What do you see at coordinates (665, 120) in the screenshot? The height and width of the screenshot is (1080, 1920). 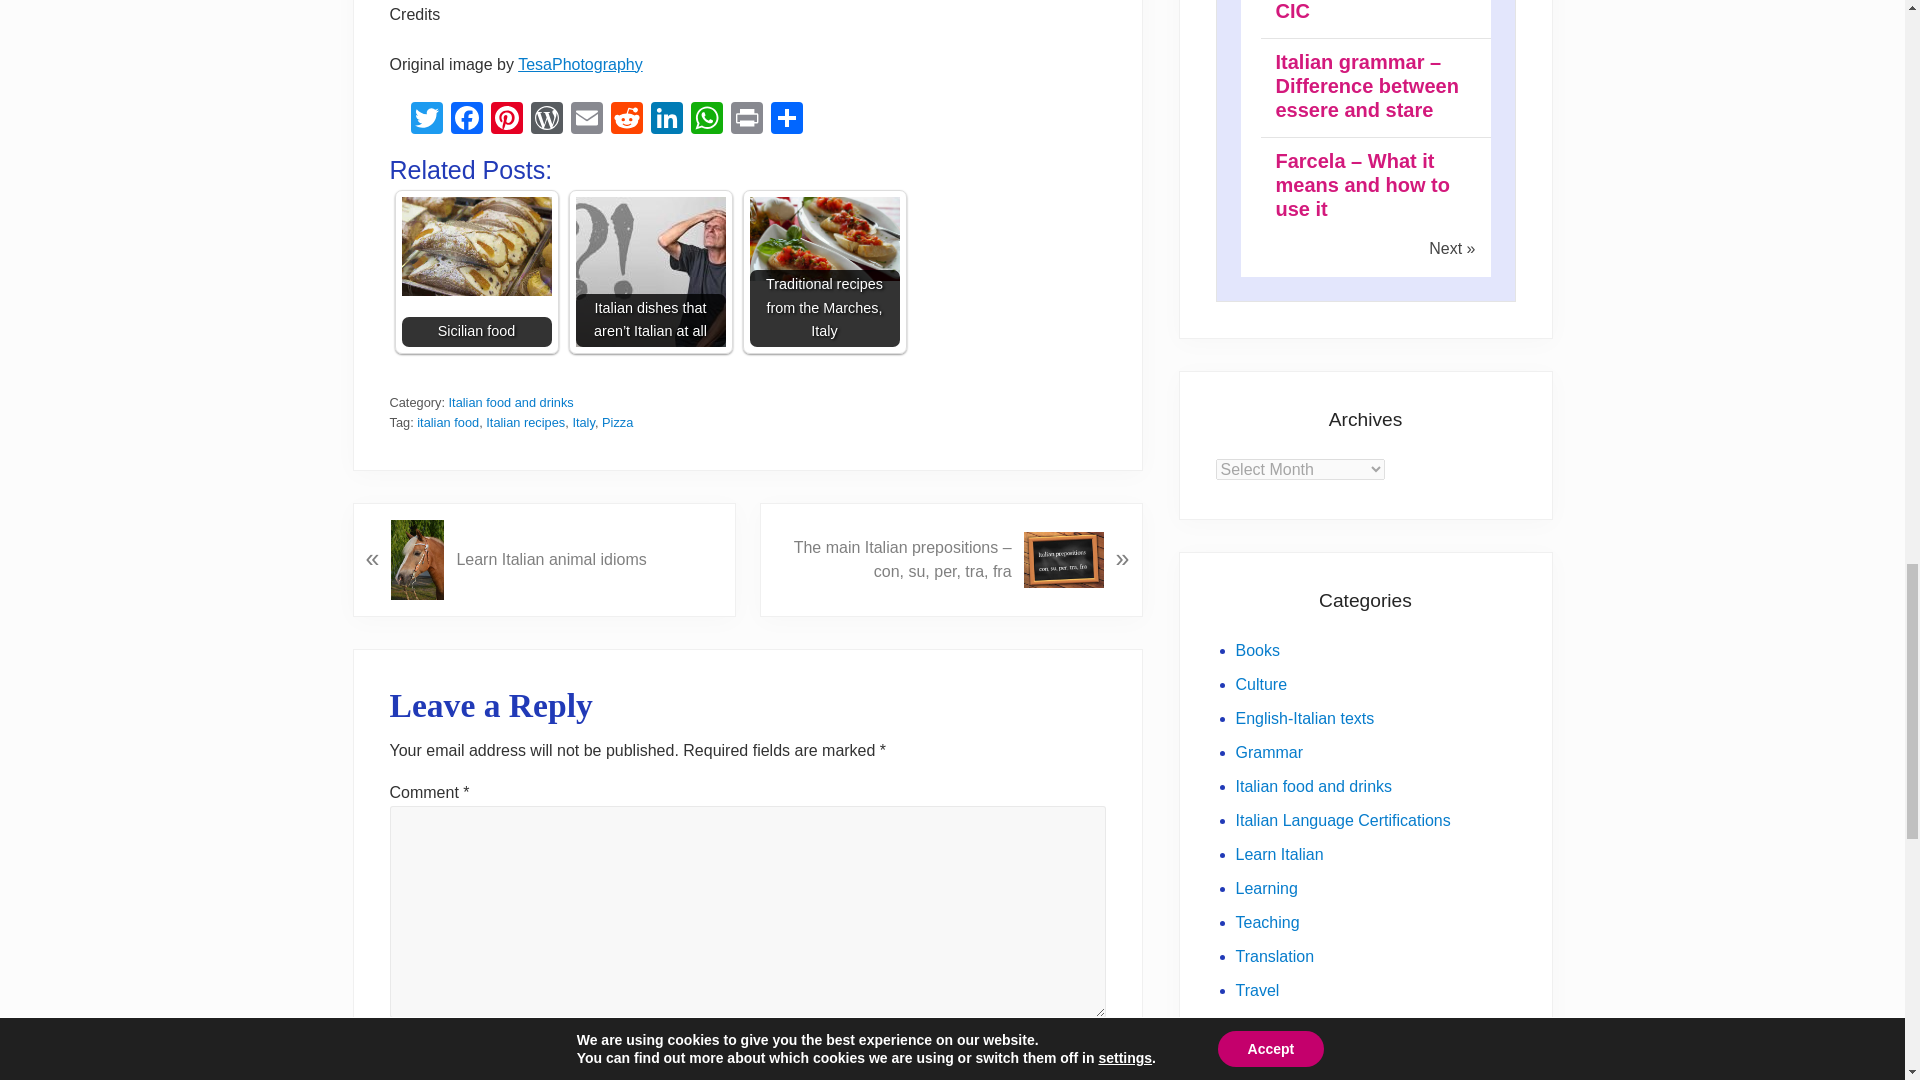 I see `LinkedIn` at bounding box center [665, 120].